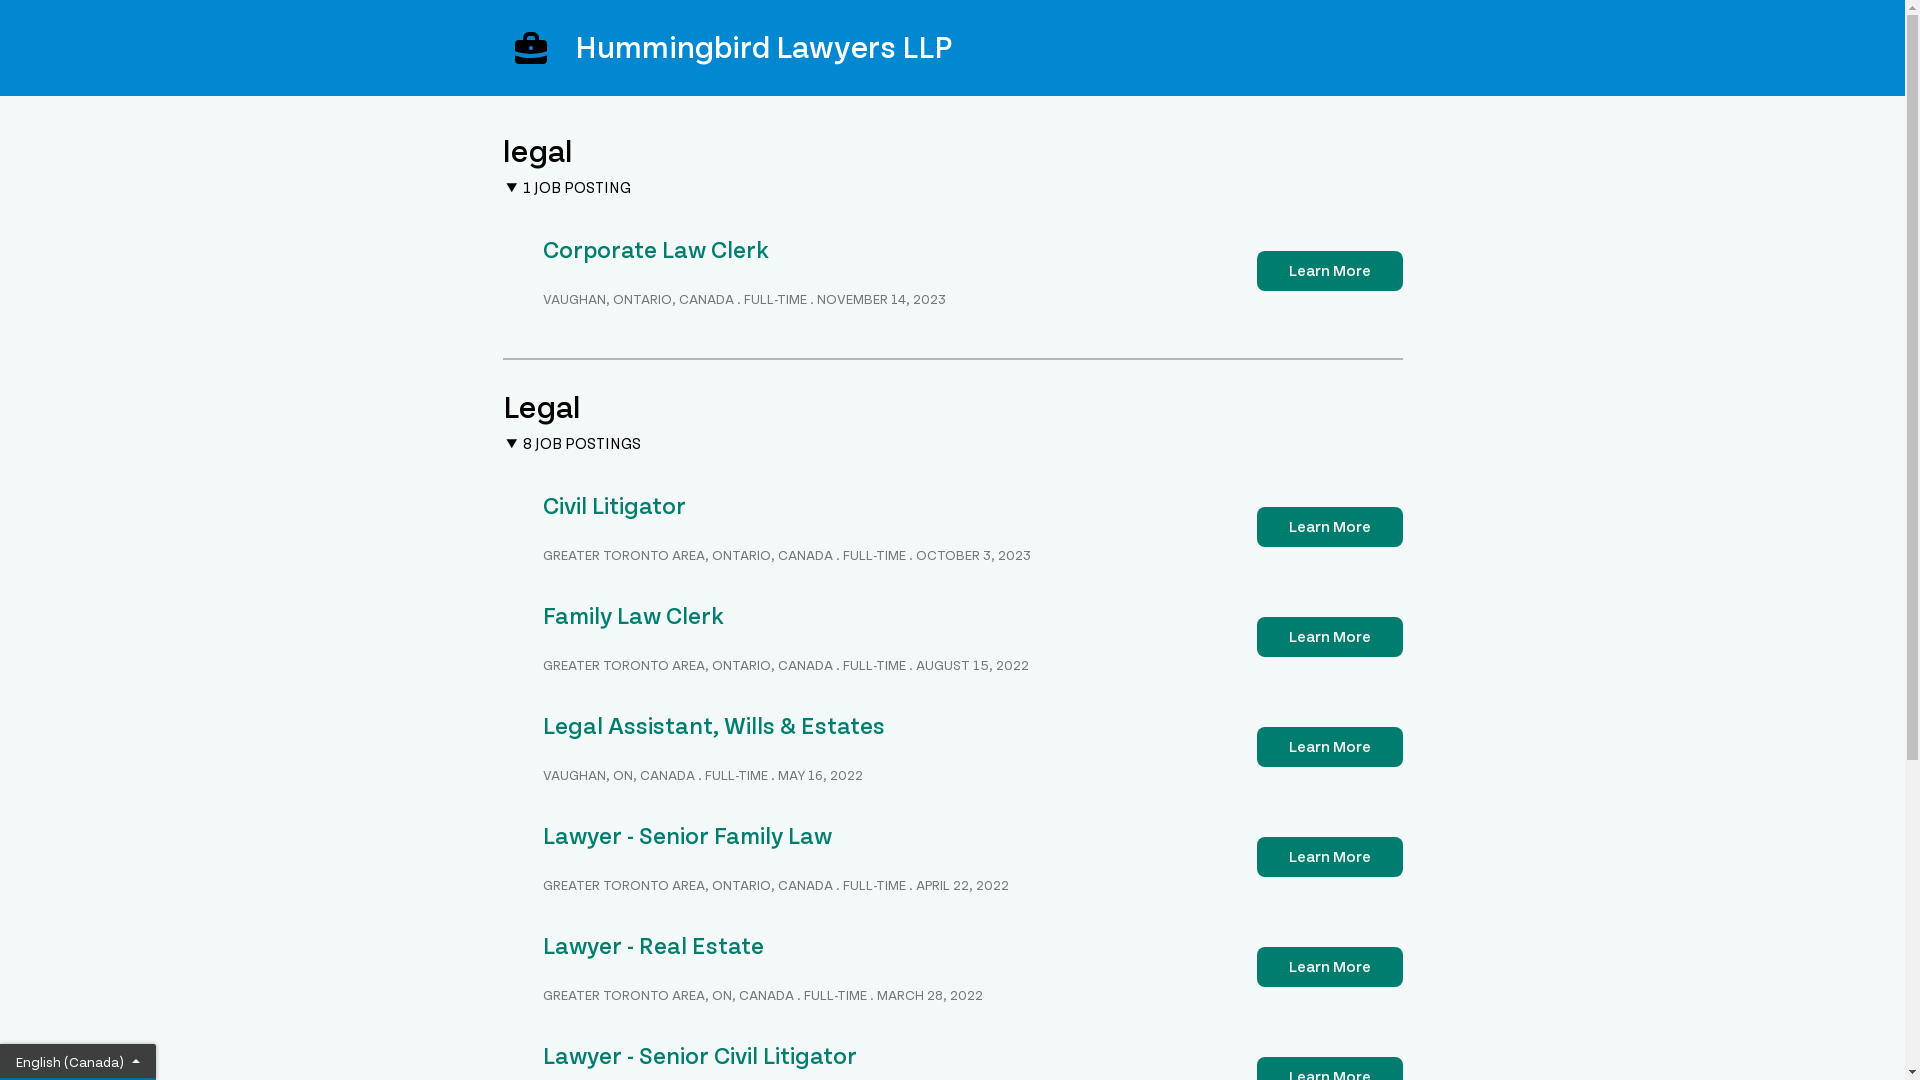 The height and width of the screenshot is (1080, 1920). I want to click on Learn More, so click(1329, 857).